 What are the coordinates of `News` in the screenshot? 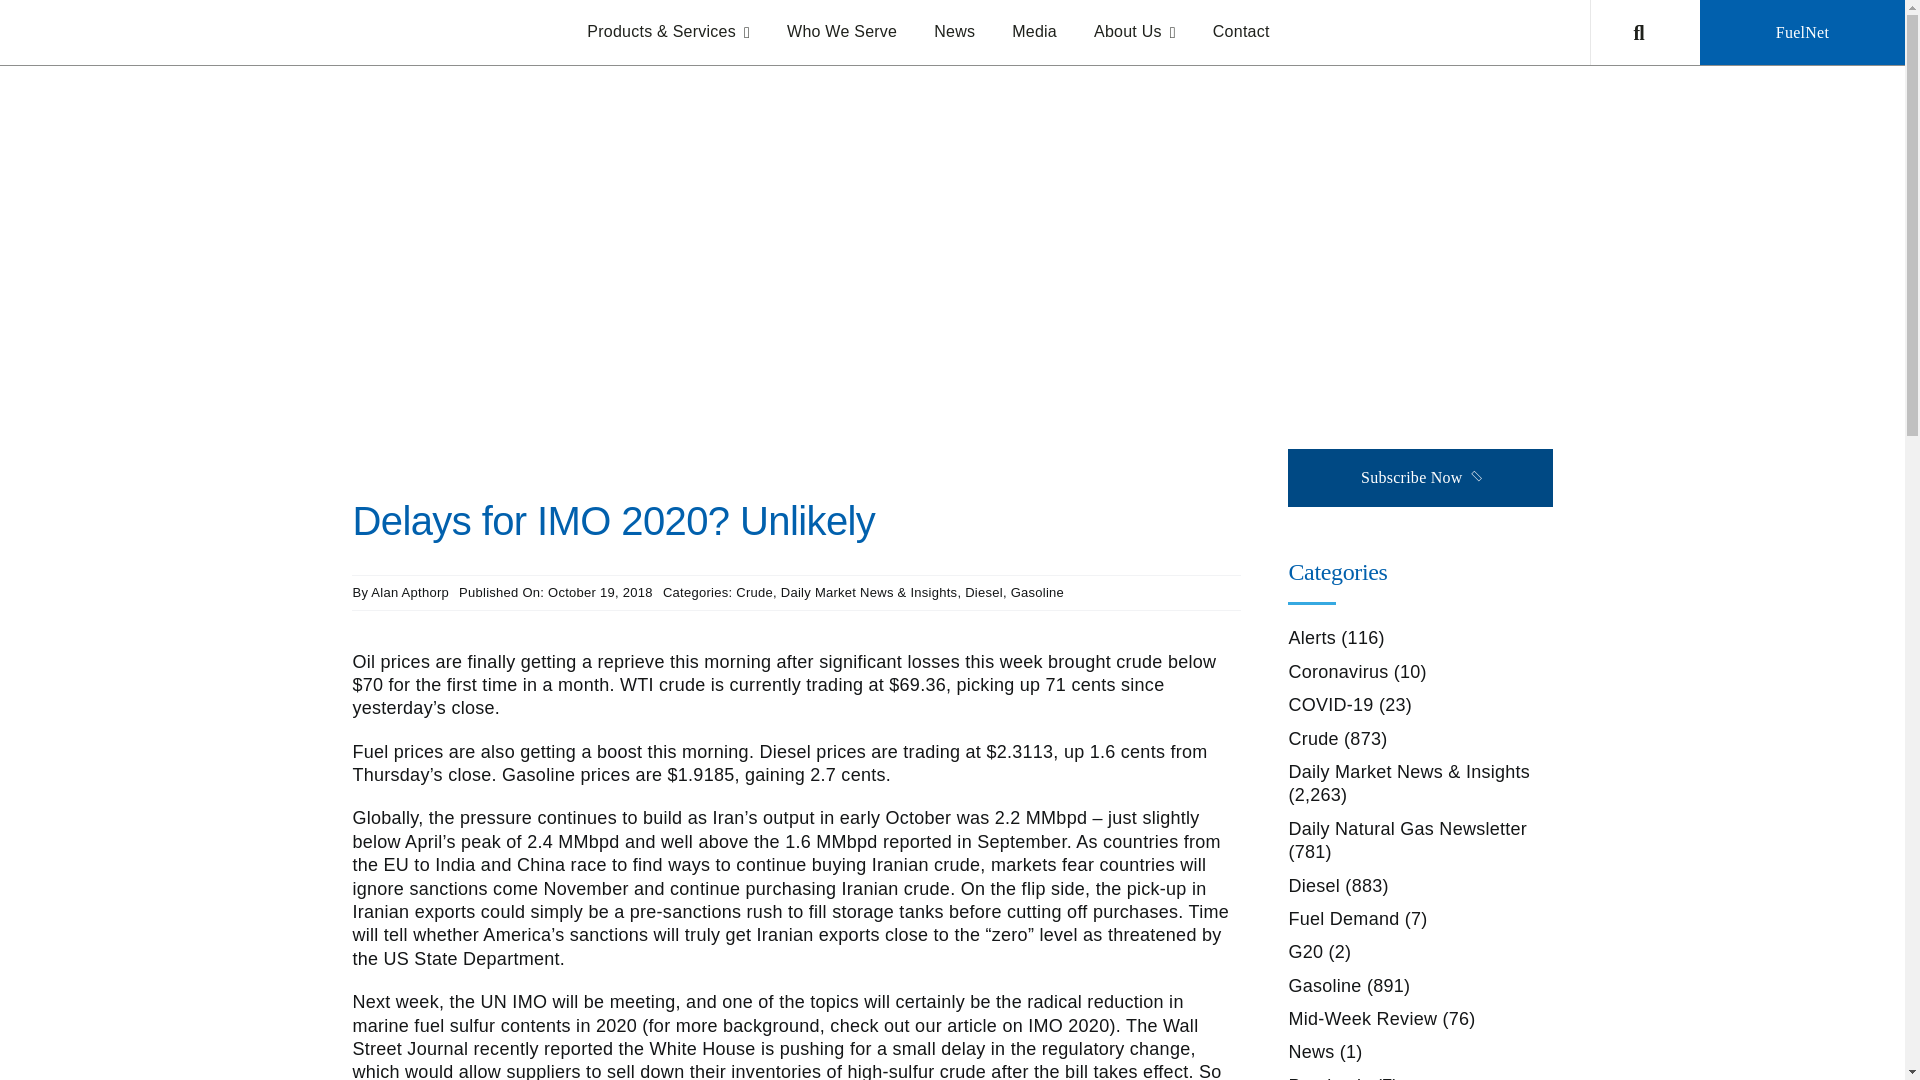 It's located at (954, 32).